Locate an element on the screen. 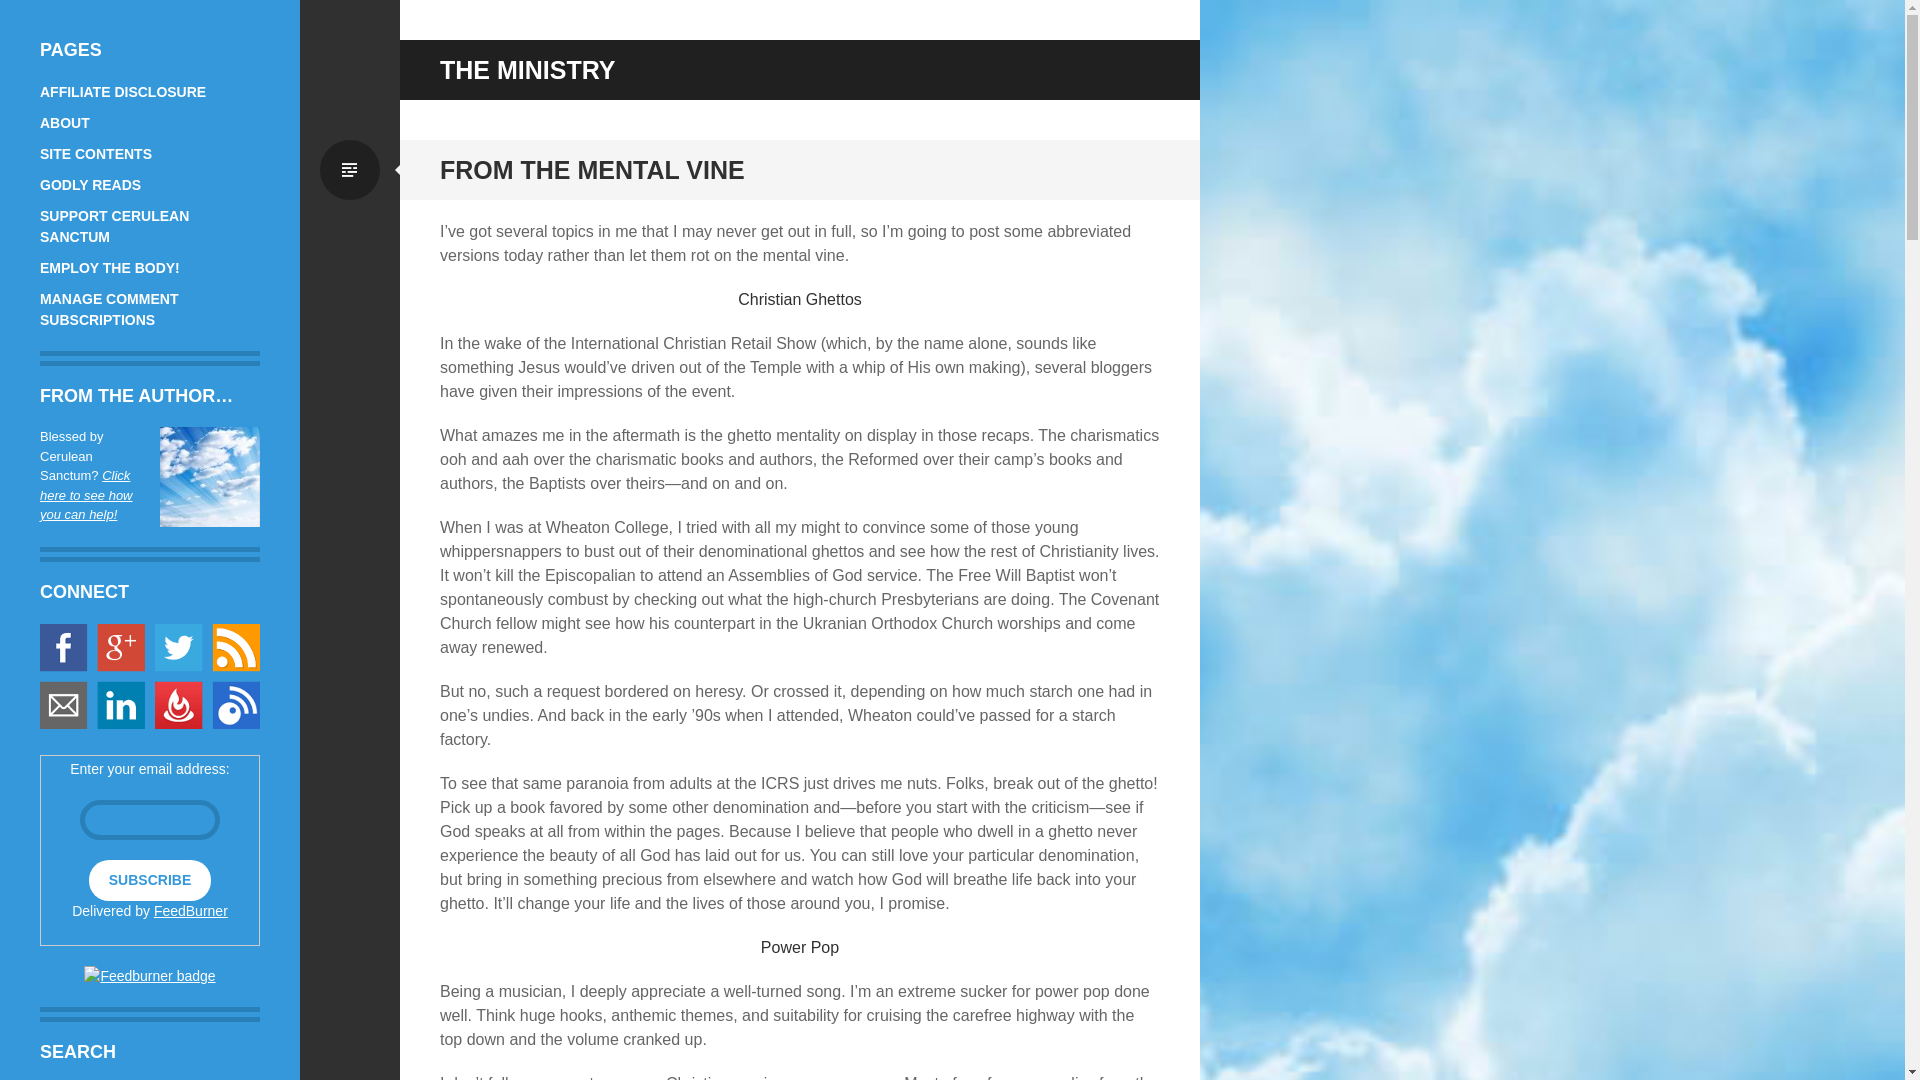 The image size is (1920, 1080). SUPPORT CERULEAN SANCTUM is located at coordinates (114, 226).